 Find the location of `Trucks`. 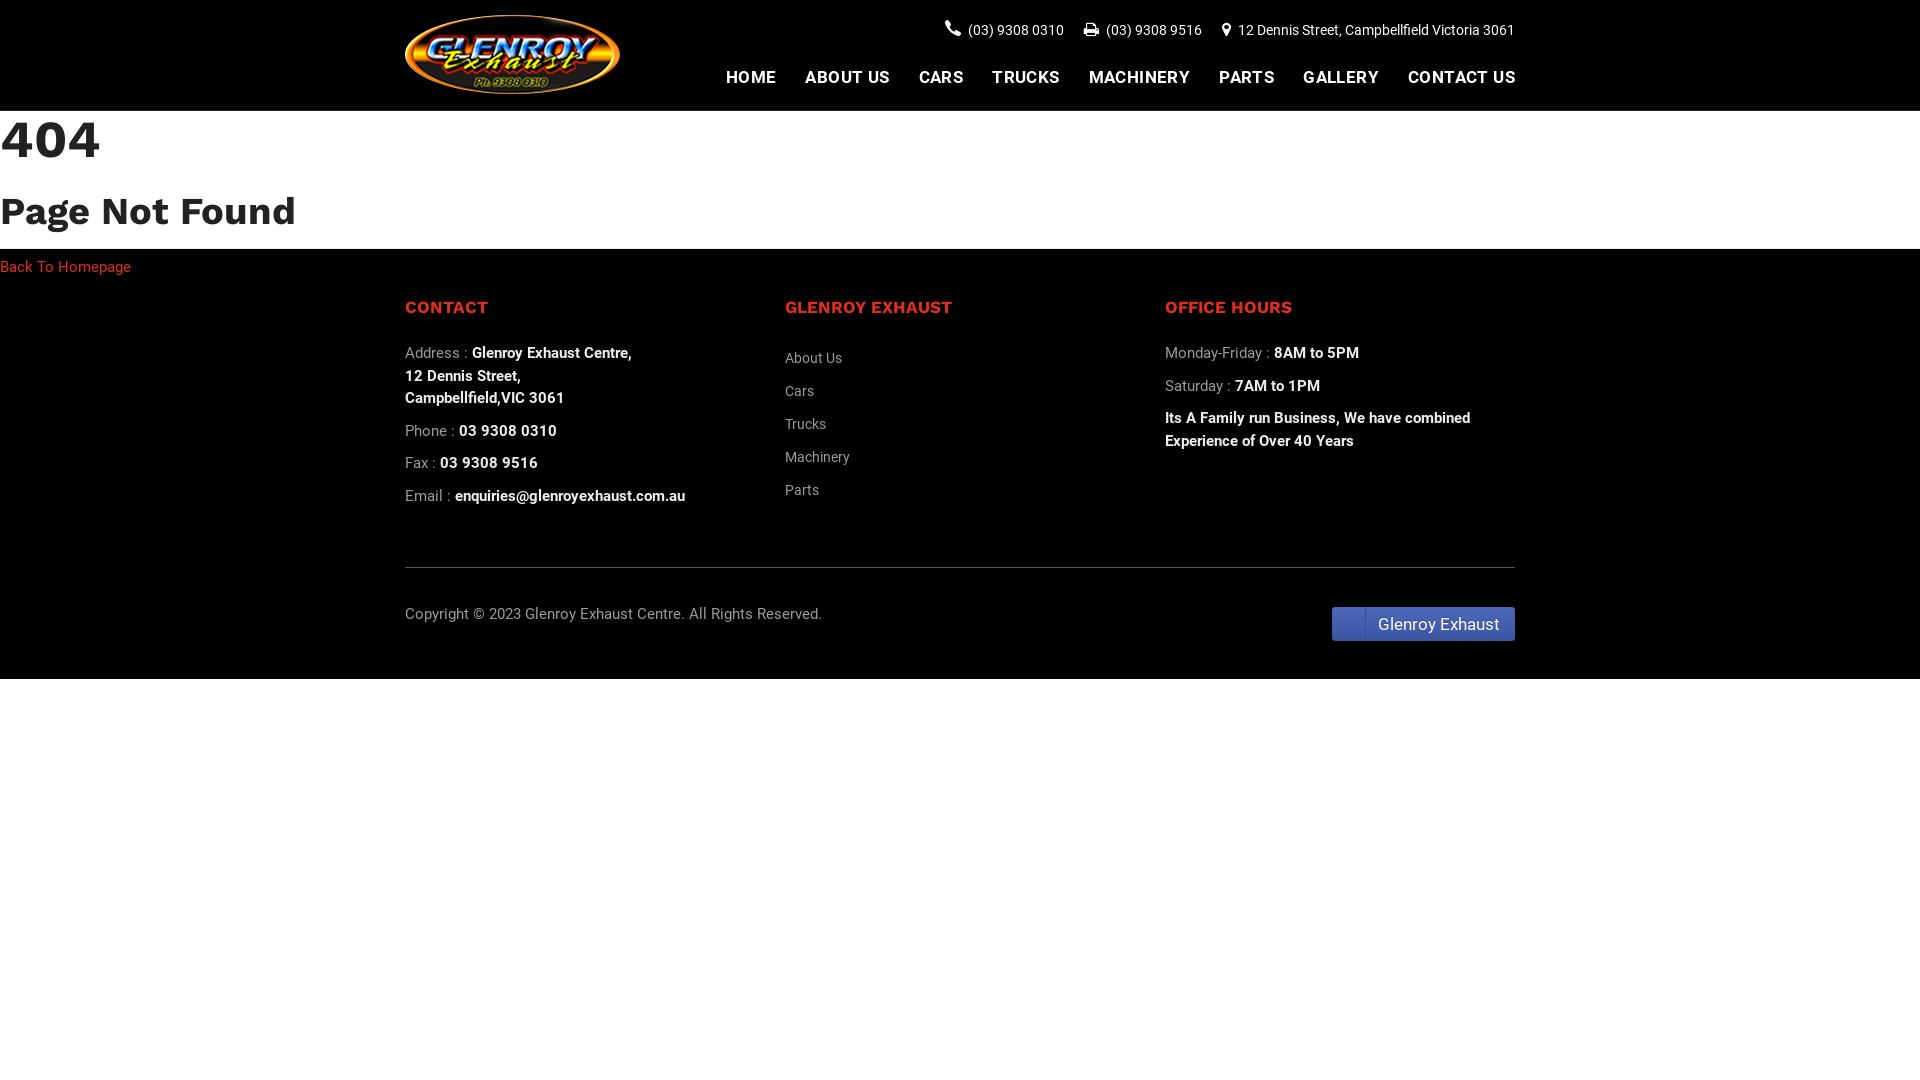

Trucks is located at coordinates (960, 424).